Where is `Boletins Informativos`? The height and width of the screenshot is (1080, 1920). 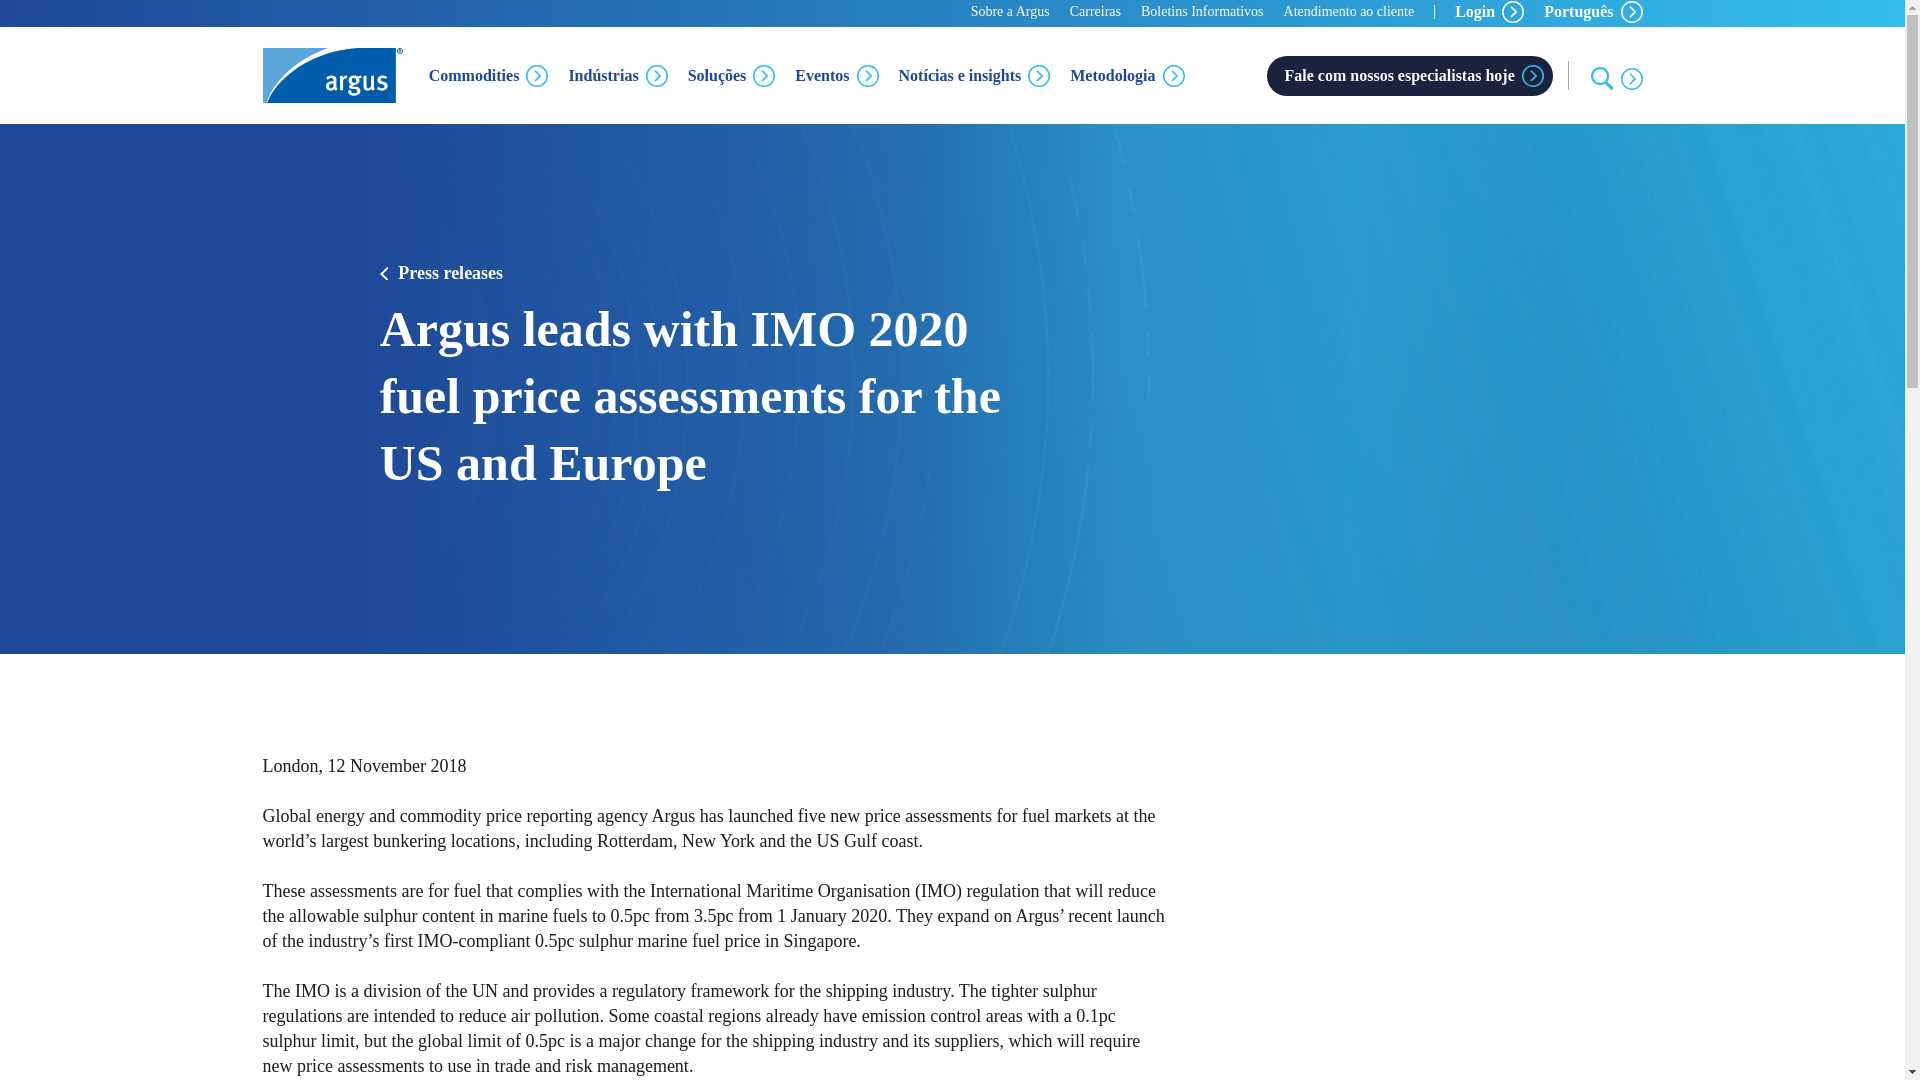
Boletins Informativos is located at coordinates (1202, 11).